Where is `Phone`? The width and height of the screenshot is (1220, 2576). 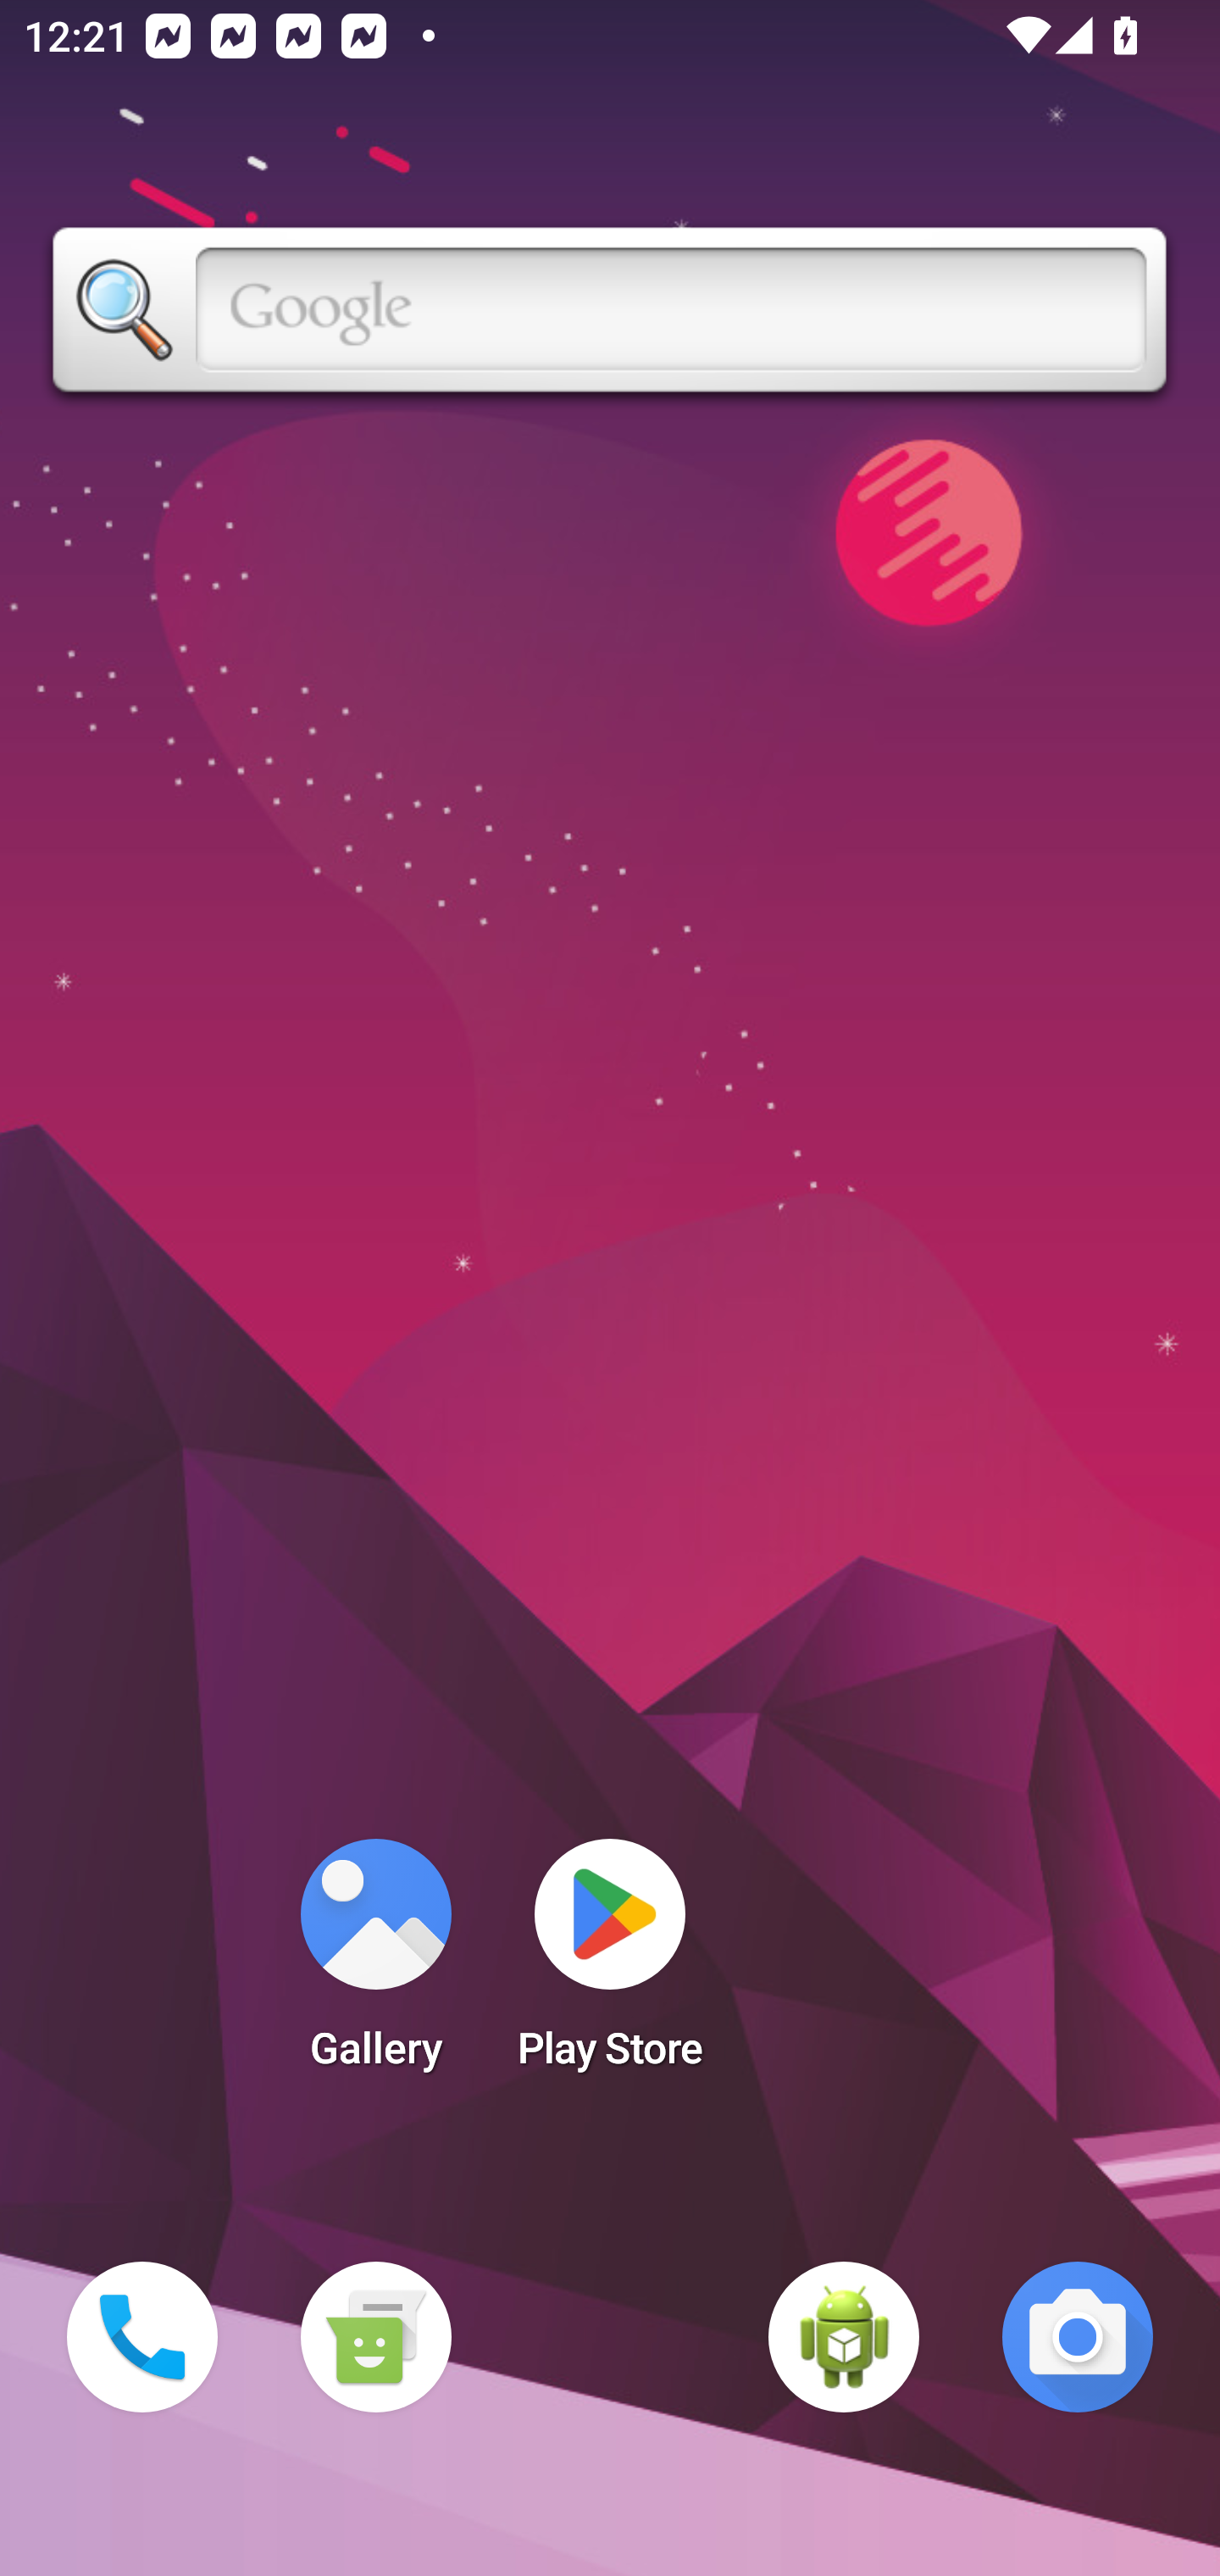
Phone is located at coordinates (142, 2337).